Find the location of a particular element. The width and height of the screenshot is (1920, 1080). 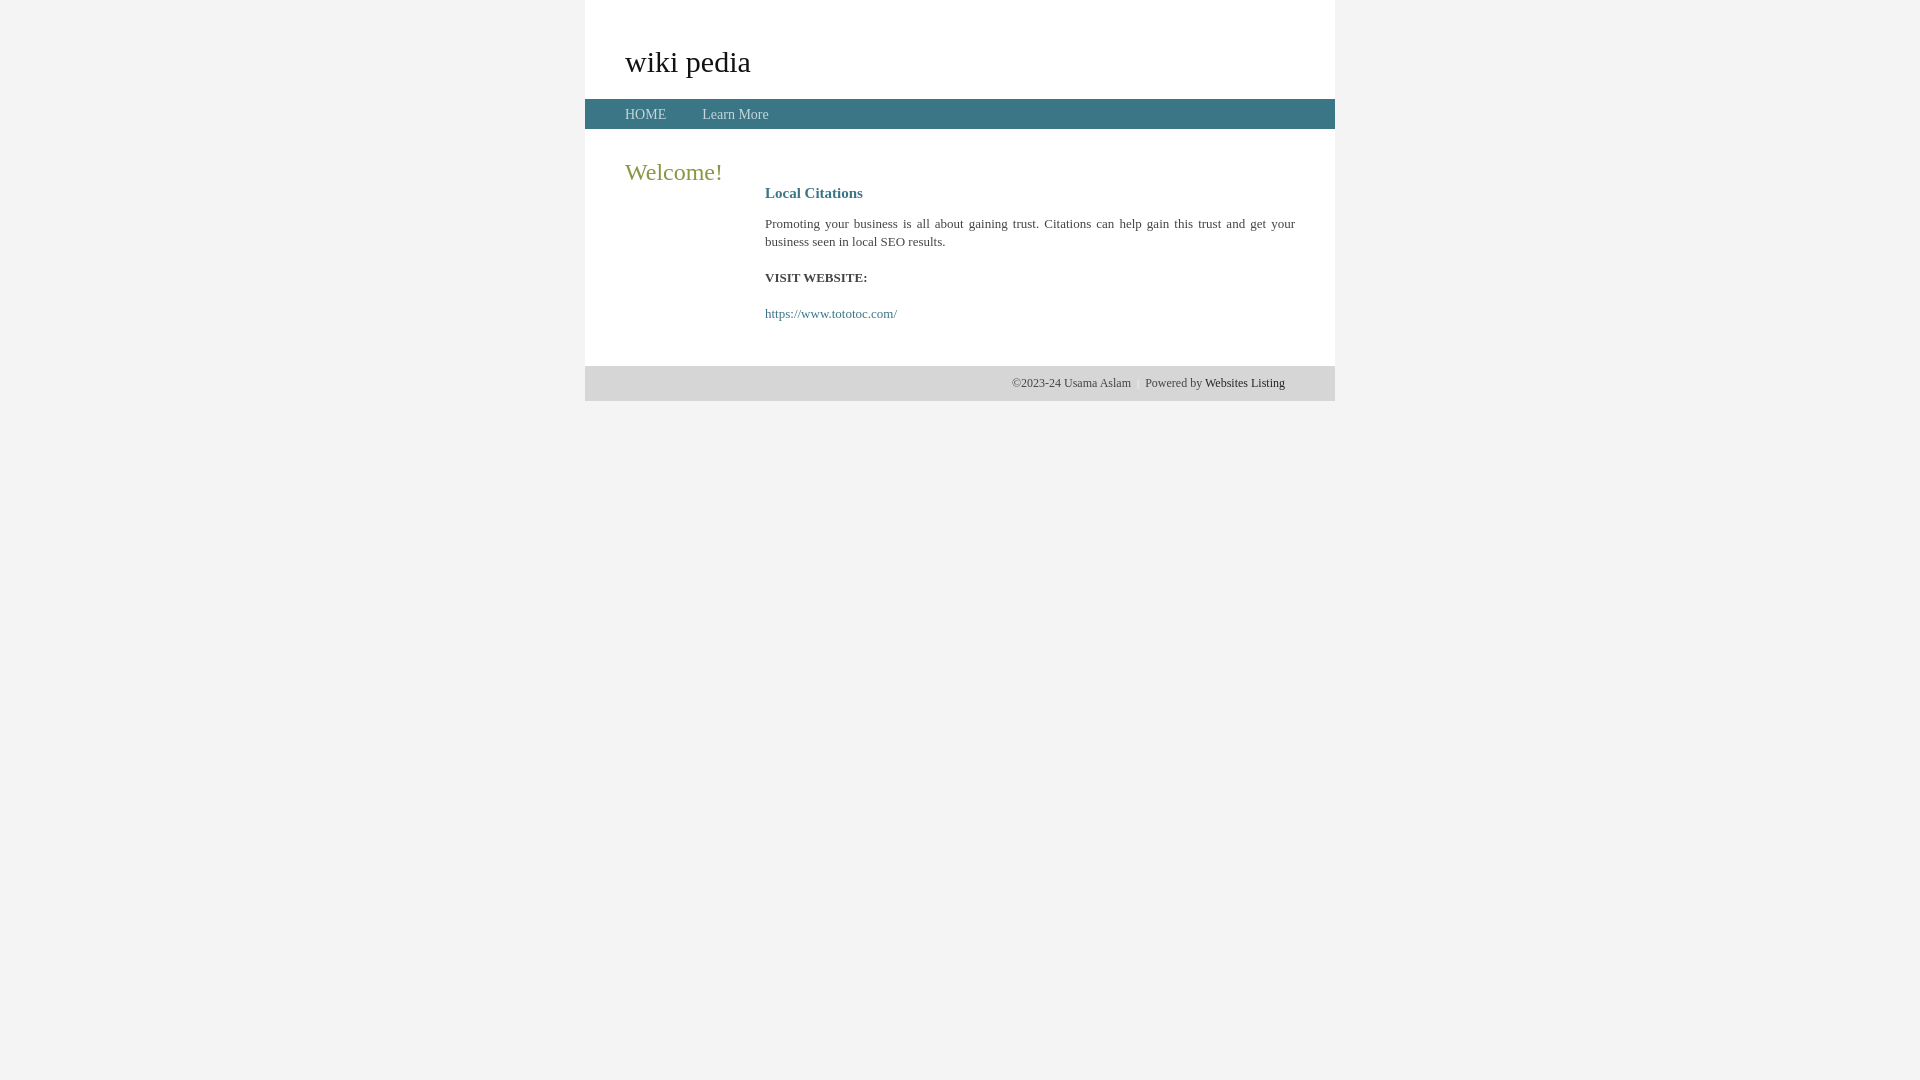

https://www.tototoc.com/ is located at coordinates (831, 314).